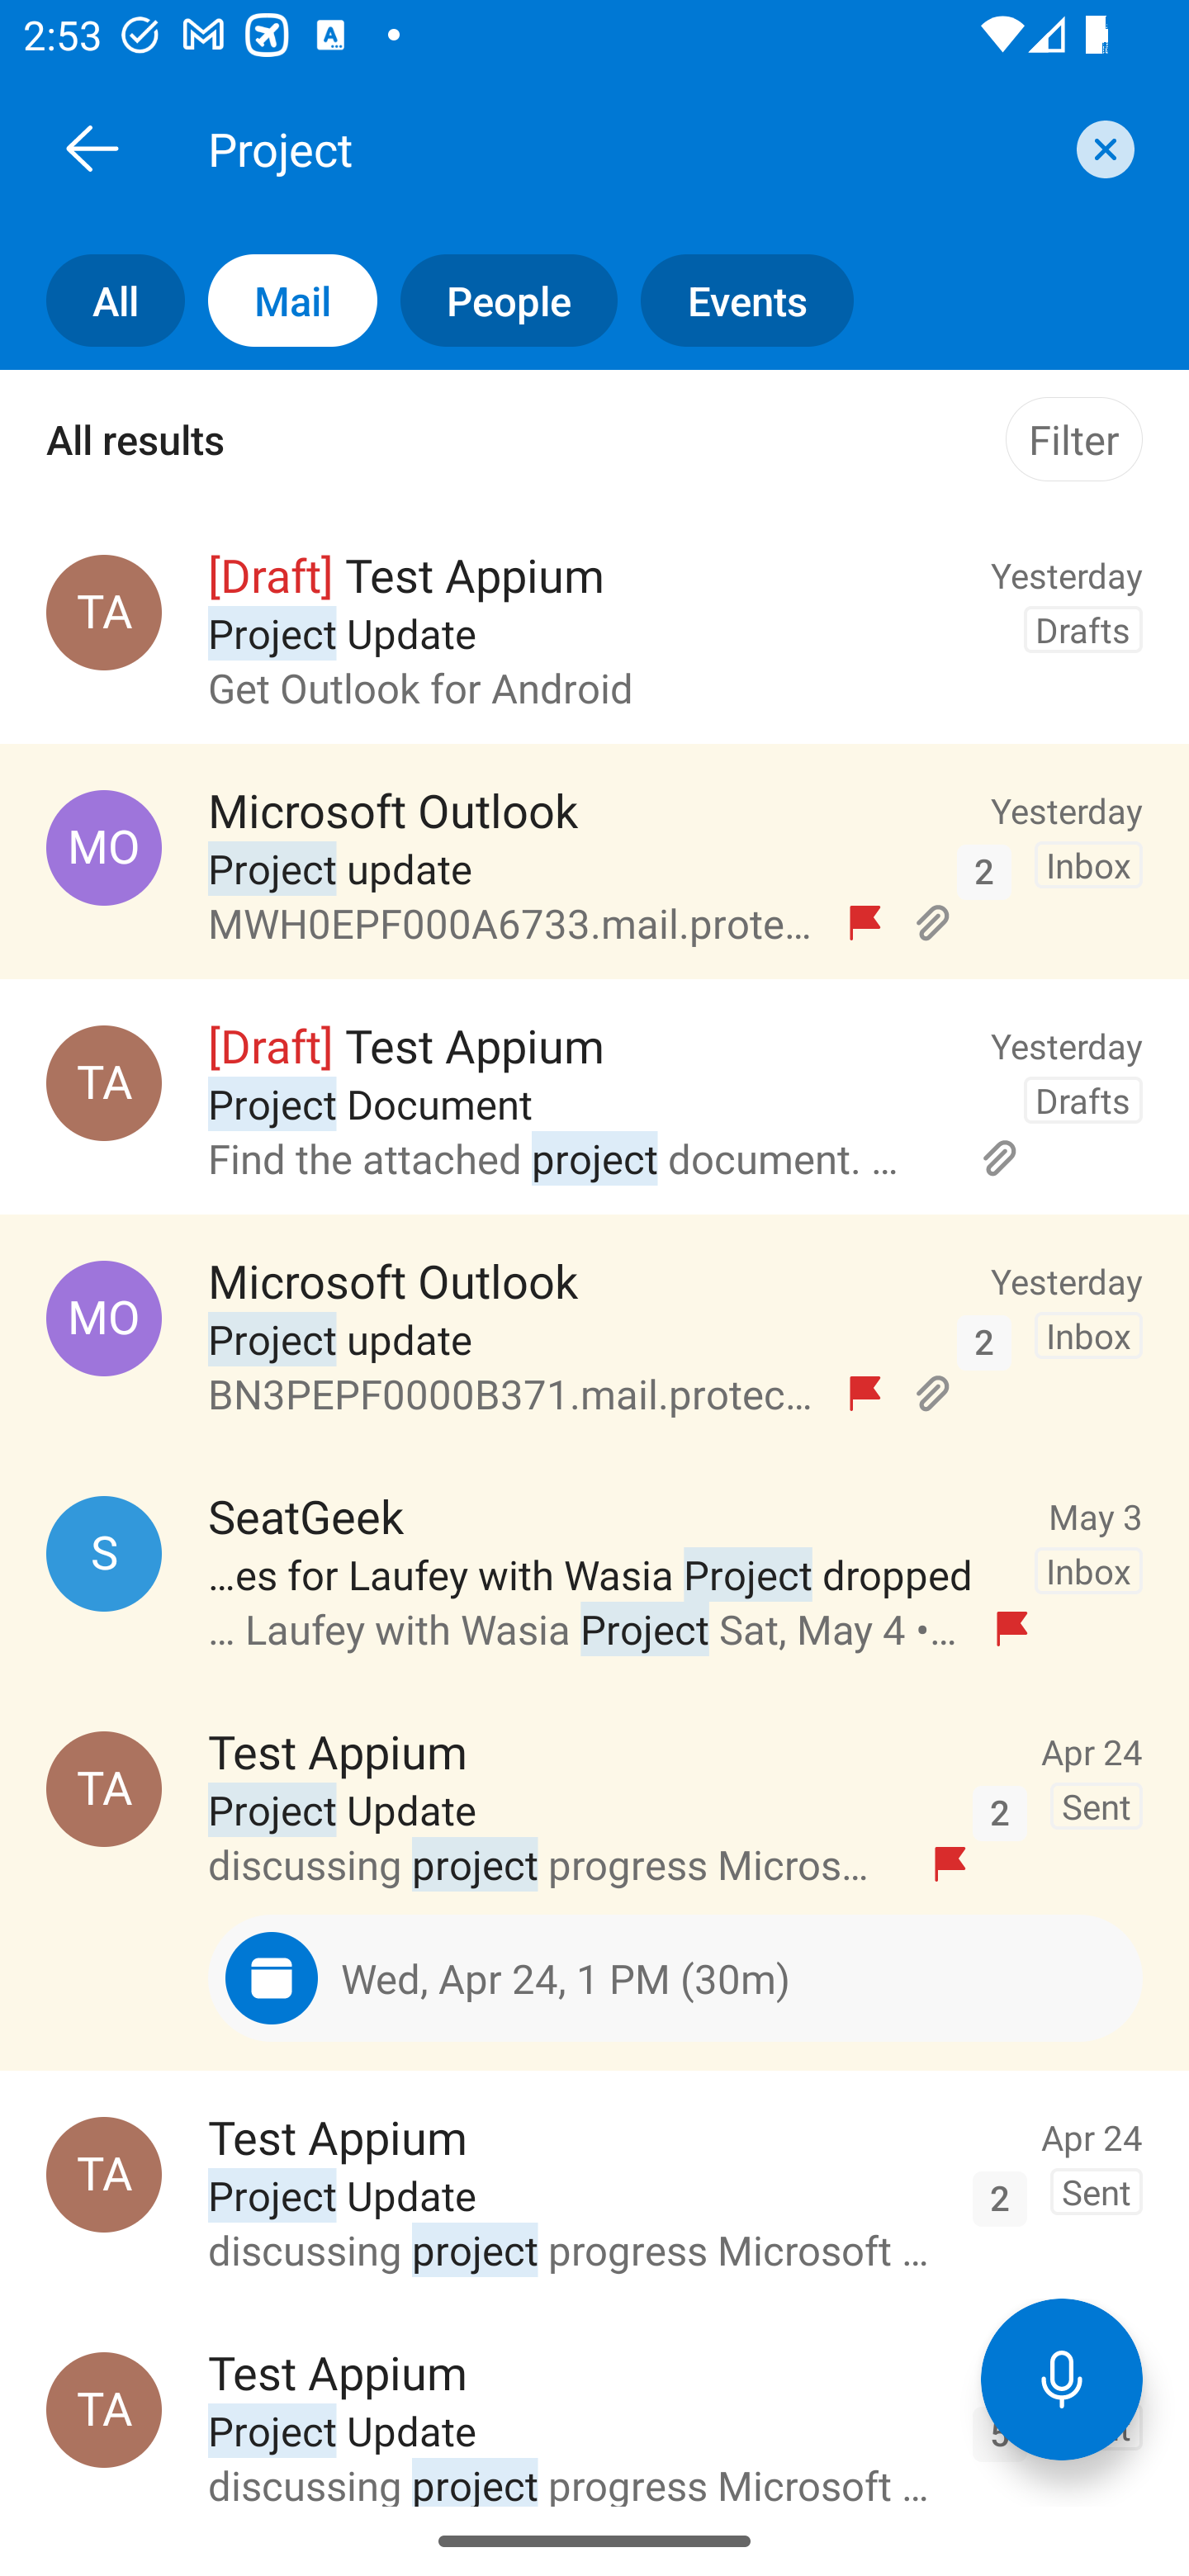 Image resolution: width=1189 pixels, height=2576 pixels. What do you see at coordinates (1073, 439) in the screenshot?
I see `Filter` at bounding box center [1073, 439].